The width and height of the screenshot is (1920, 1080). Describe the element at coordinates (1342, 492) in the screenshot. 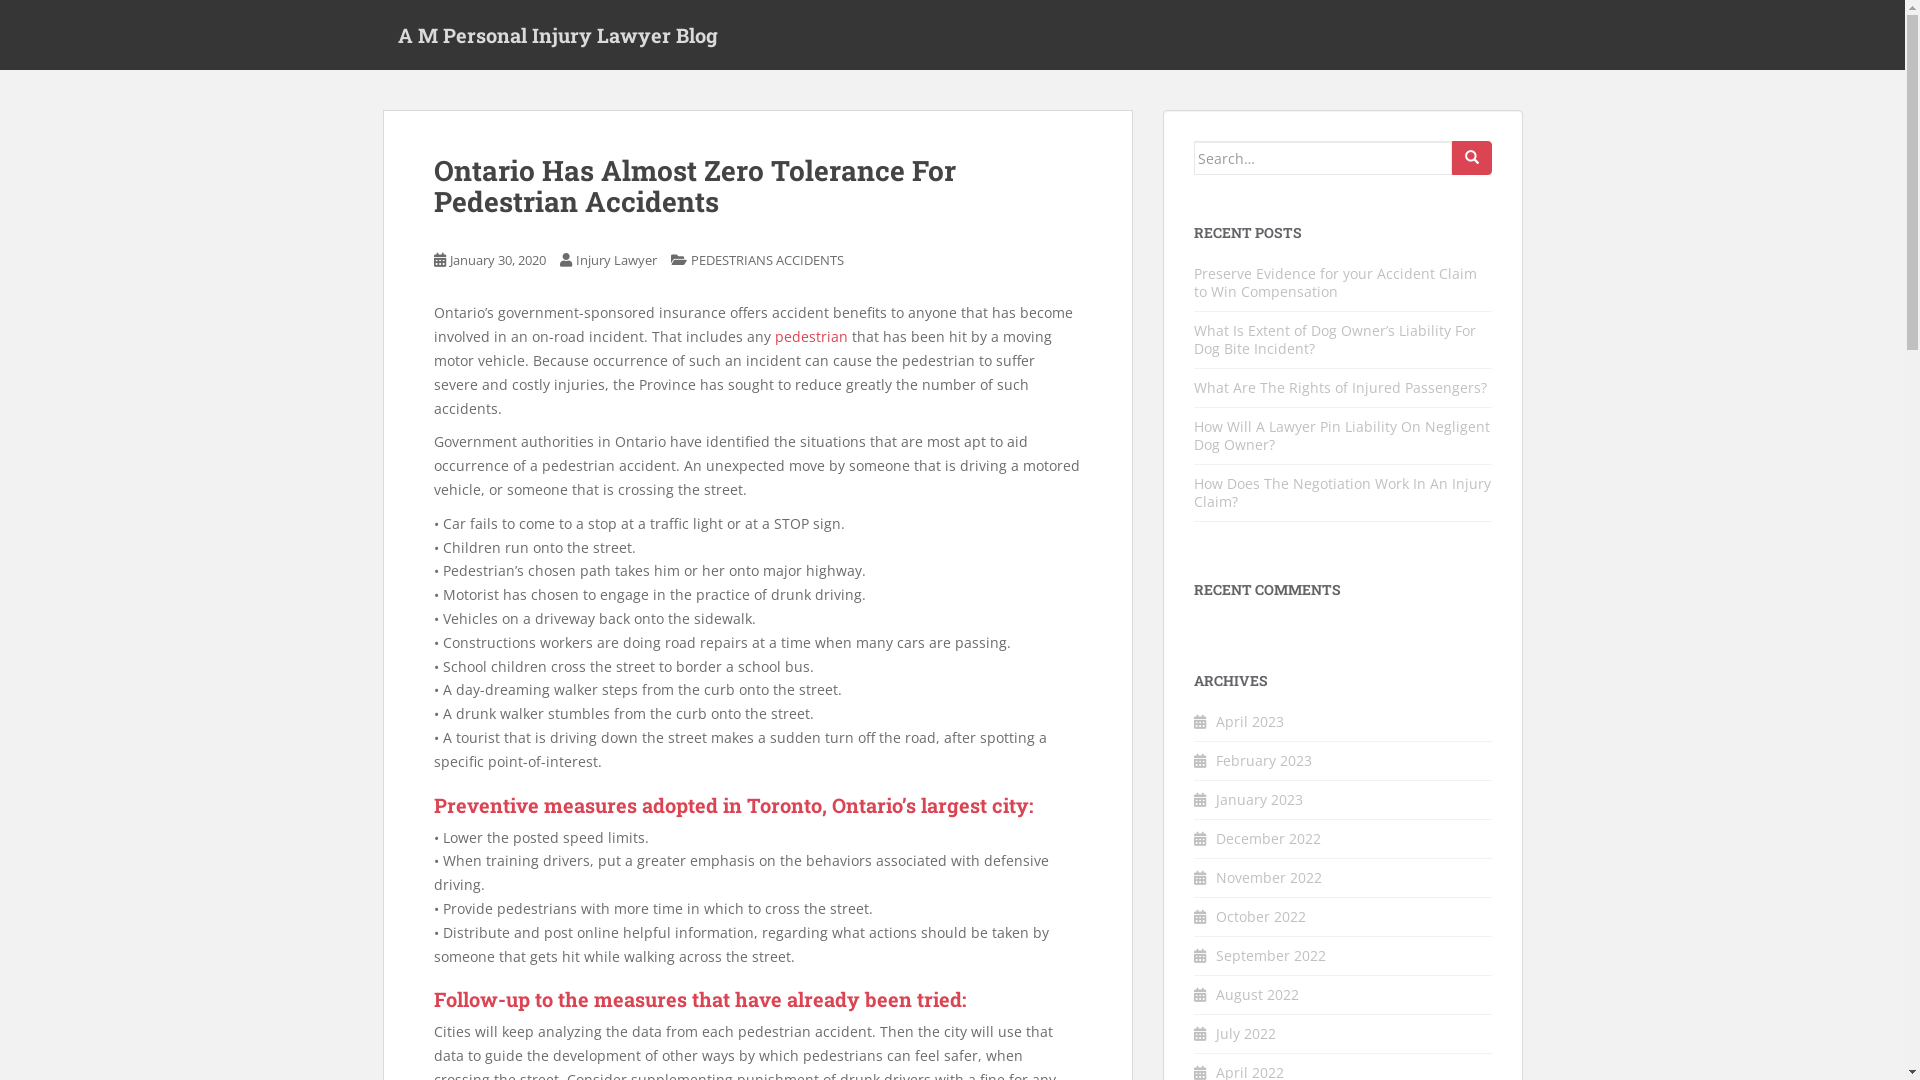

I see `How Does The Negotiation Work In An Injury Claim?` at that location.